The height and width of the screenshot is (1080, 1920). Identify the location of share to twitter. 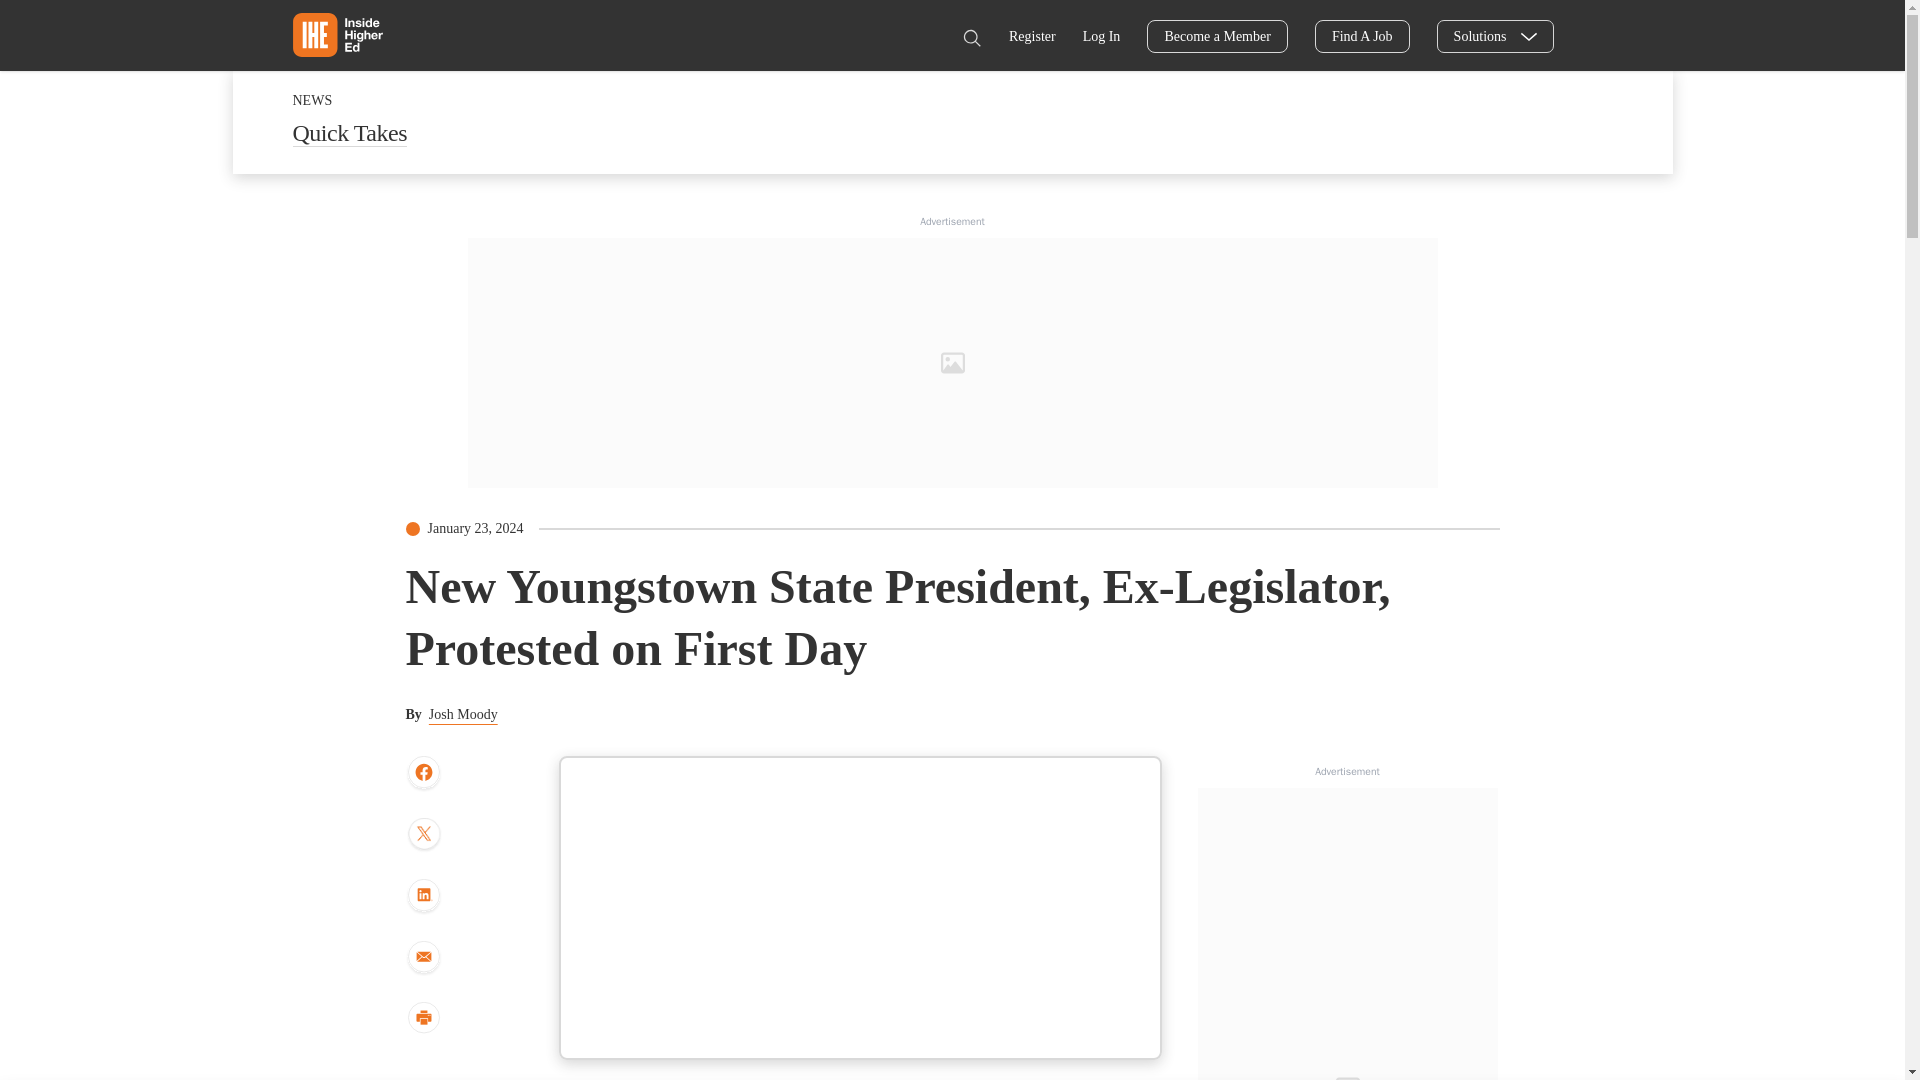
(423, 836).